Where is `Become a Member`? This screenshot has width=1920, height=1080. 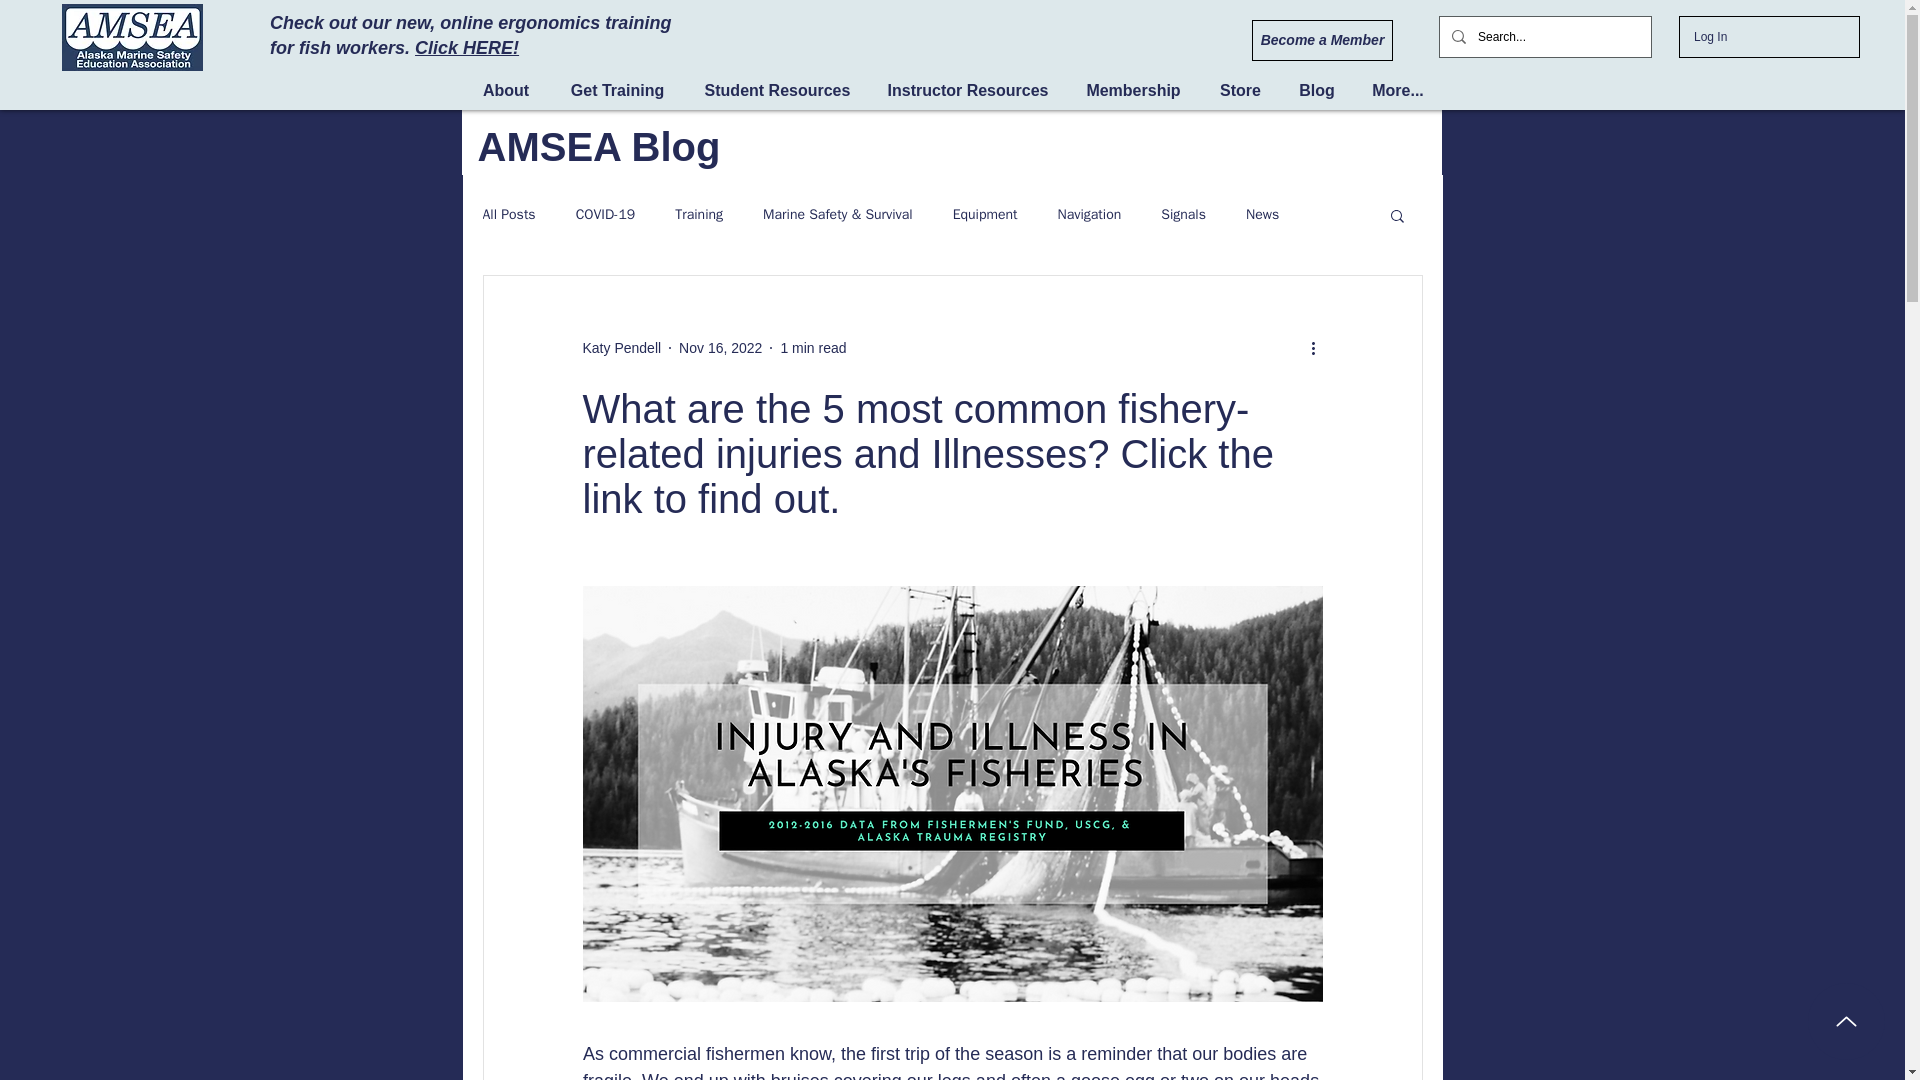
Become a Member is located at coordinates (1322, 40).